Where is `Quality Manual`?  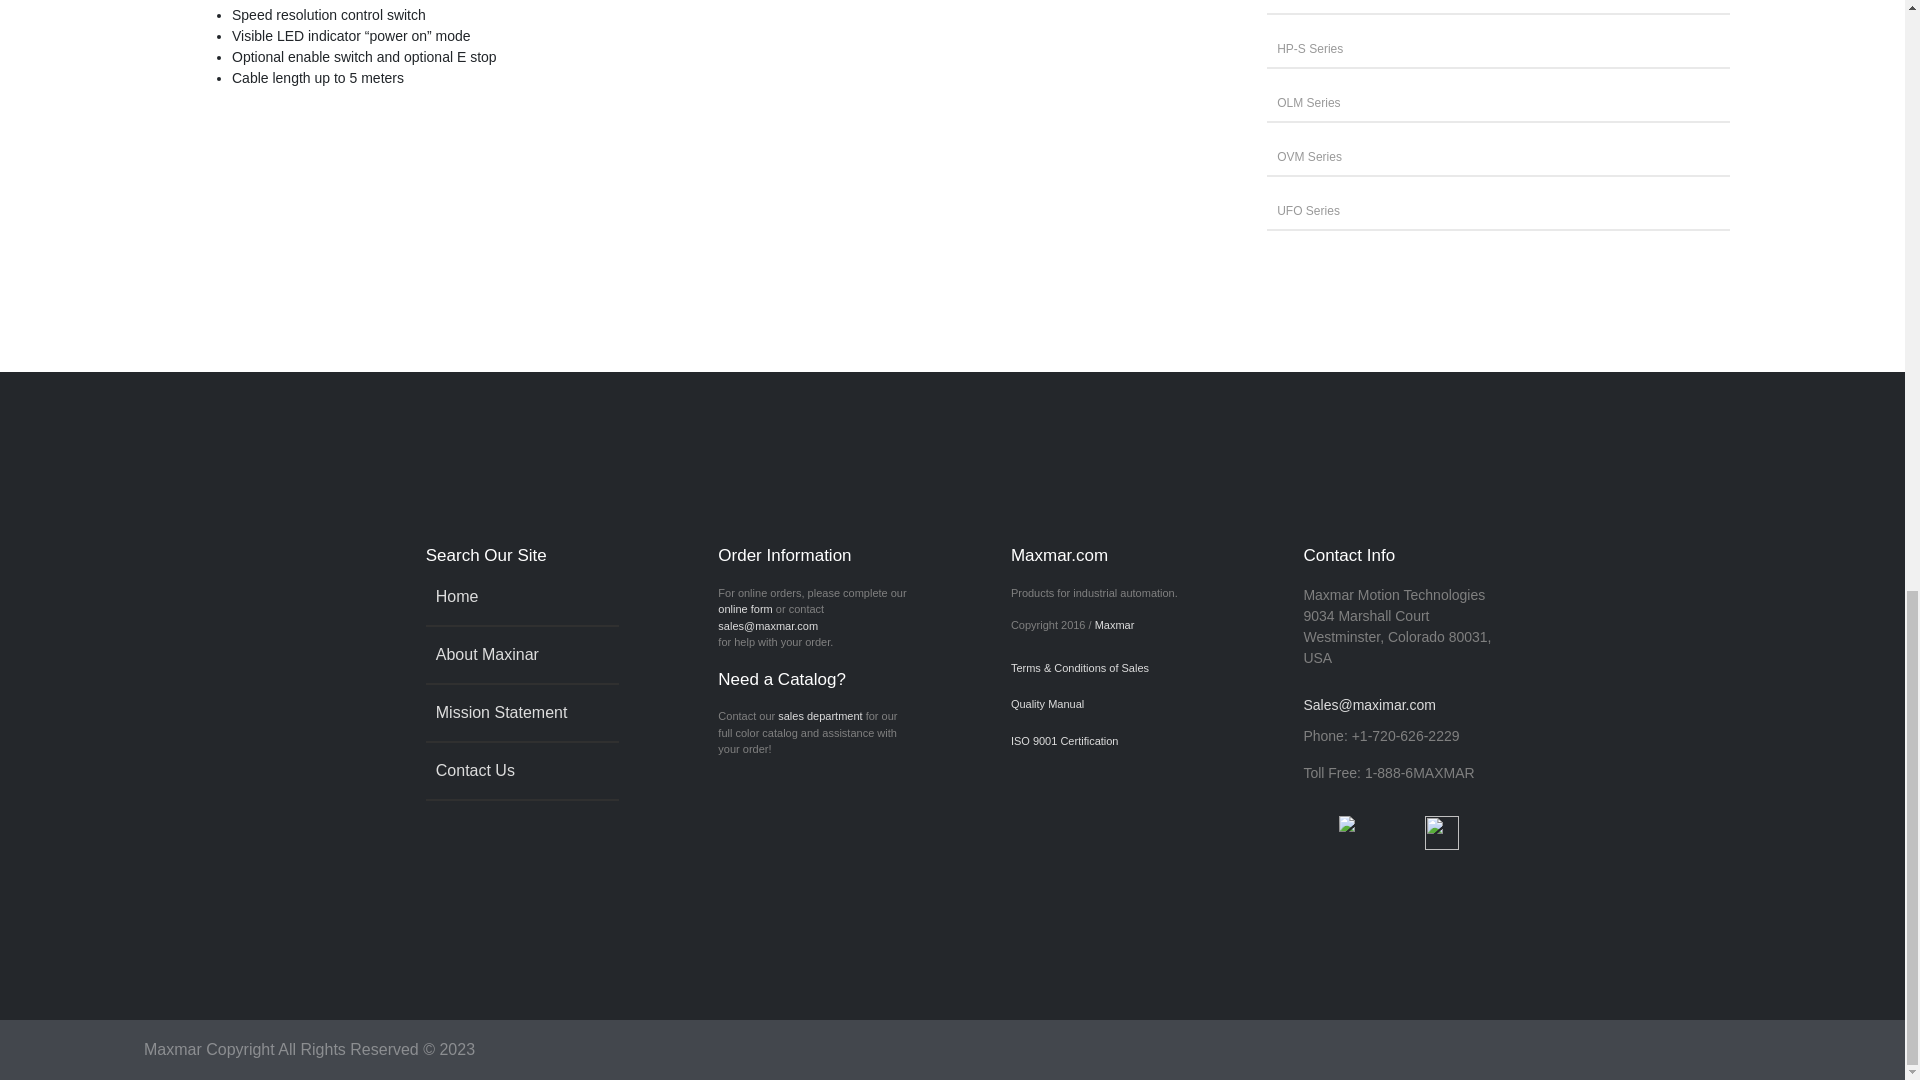 Quality Manual is located at coordinates (1094, 704).